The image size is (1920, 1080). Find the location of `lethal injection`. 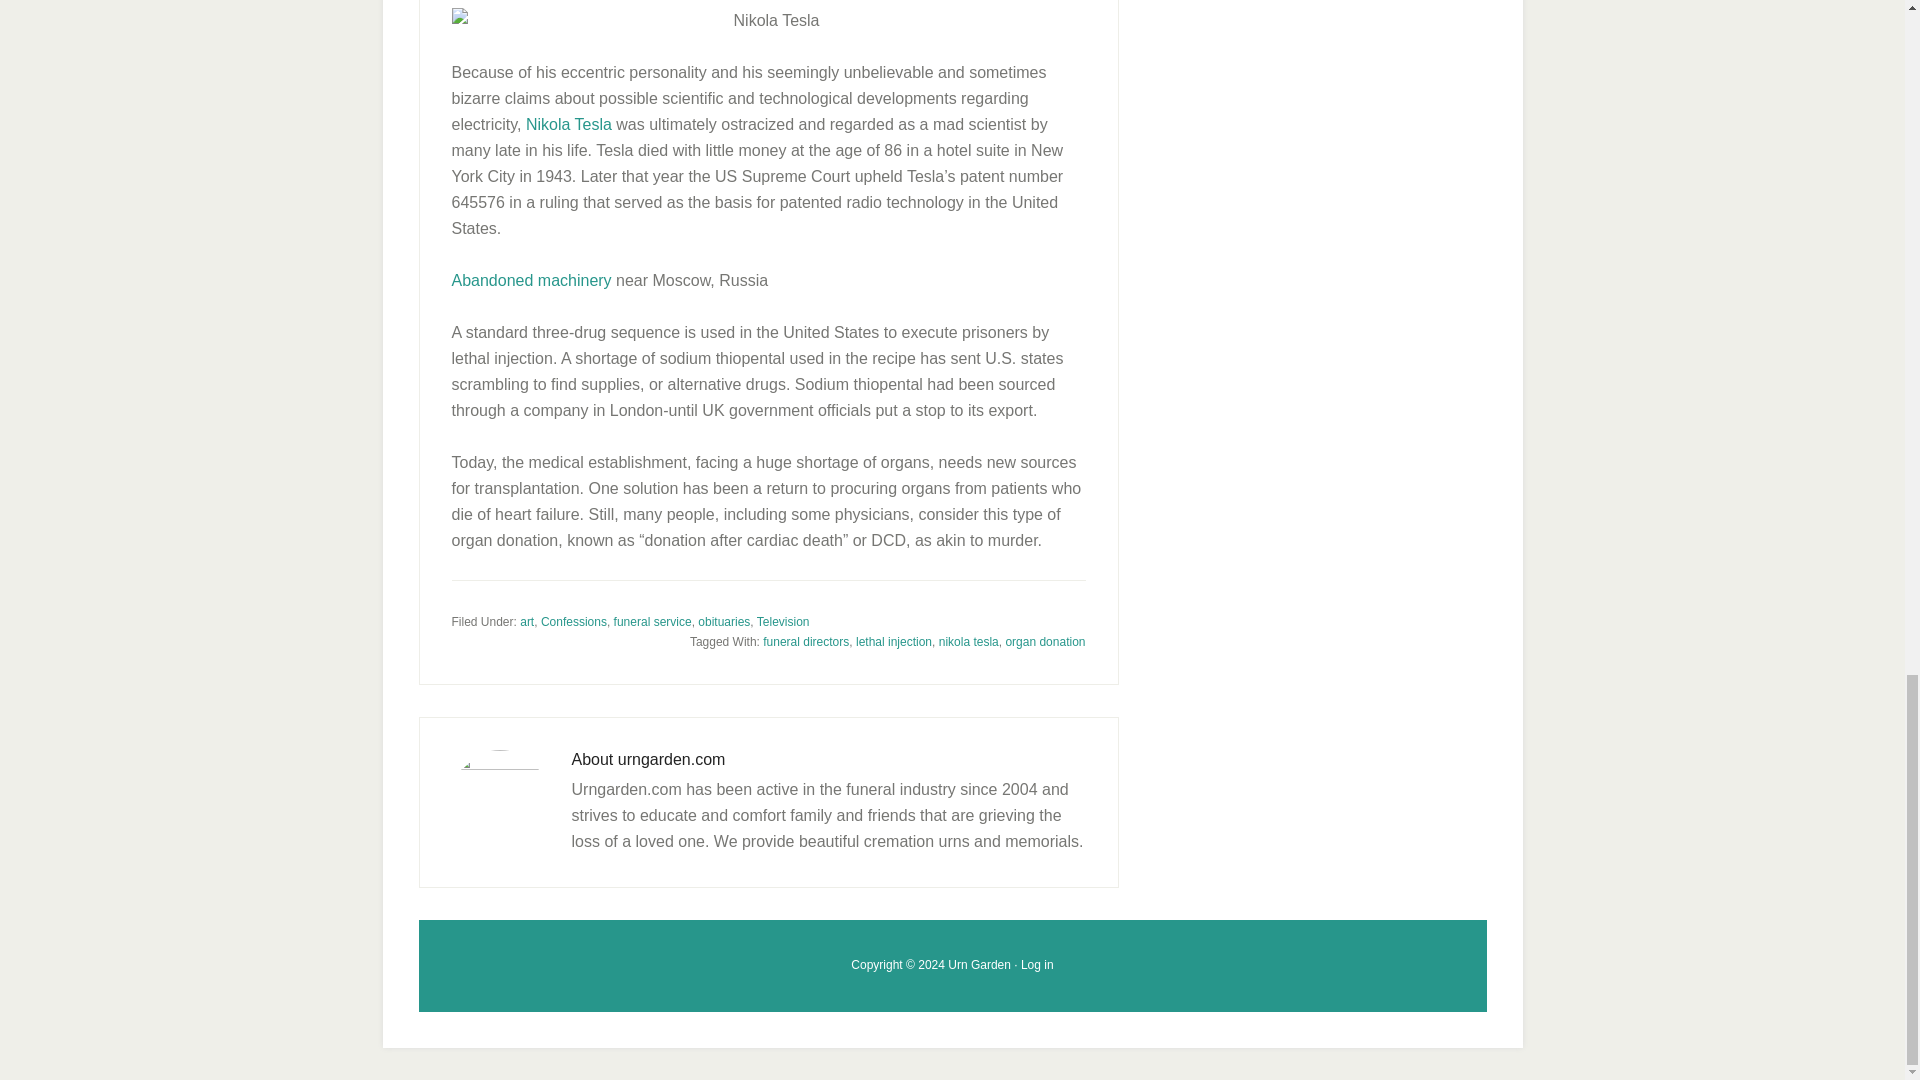

lethal injection is located at coordinates (894, 642).